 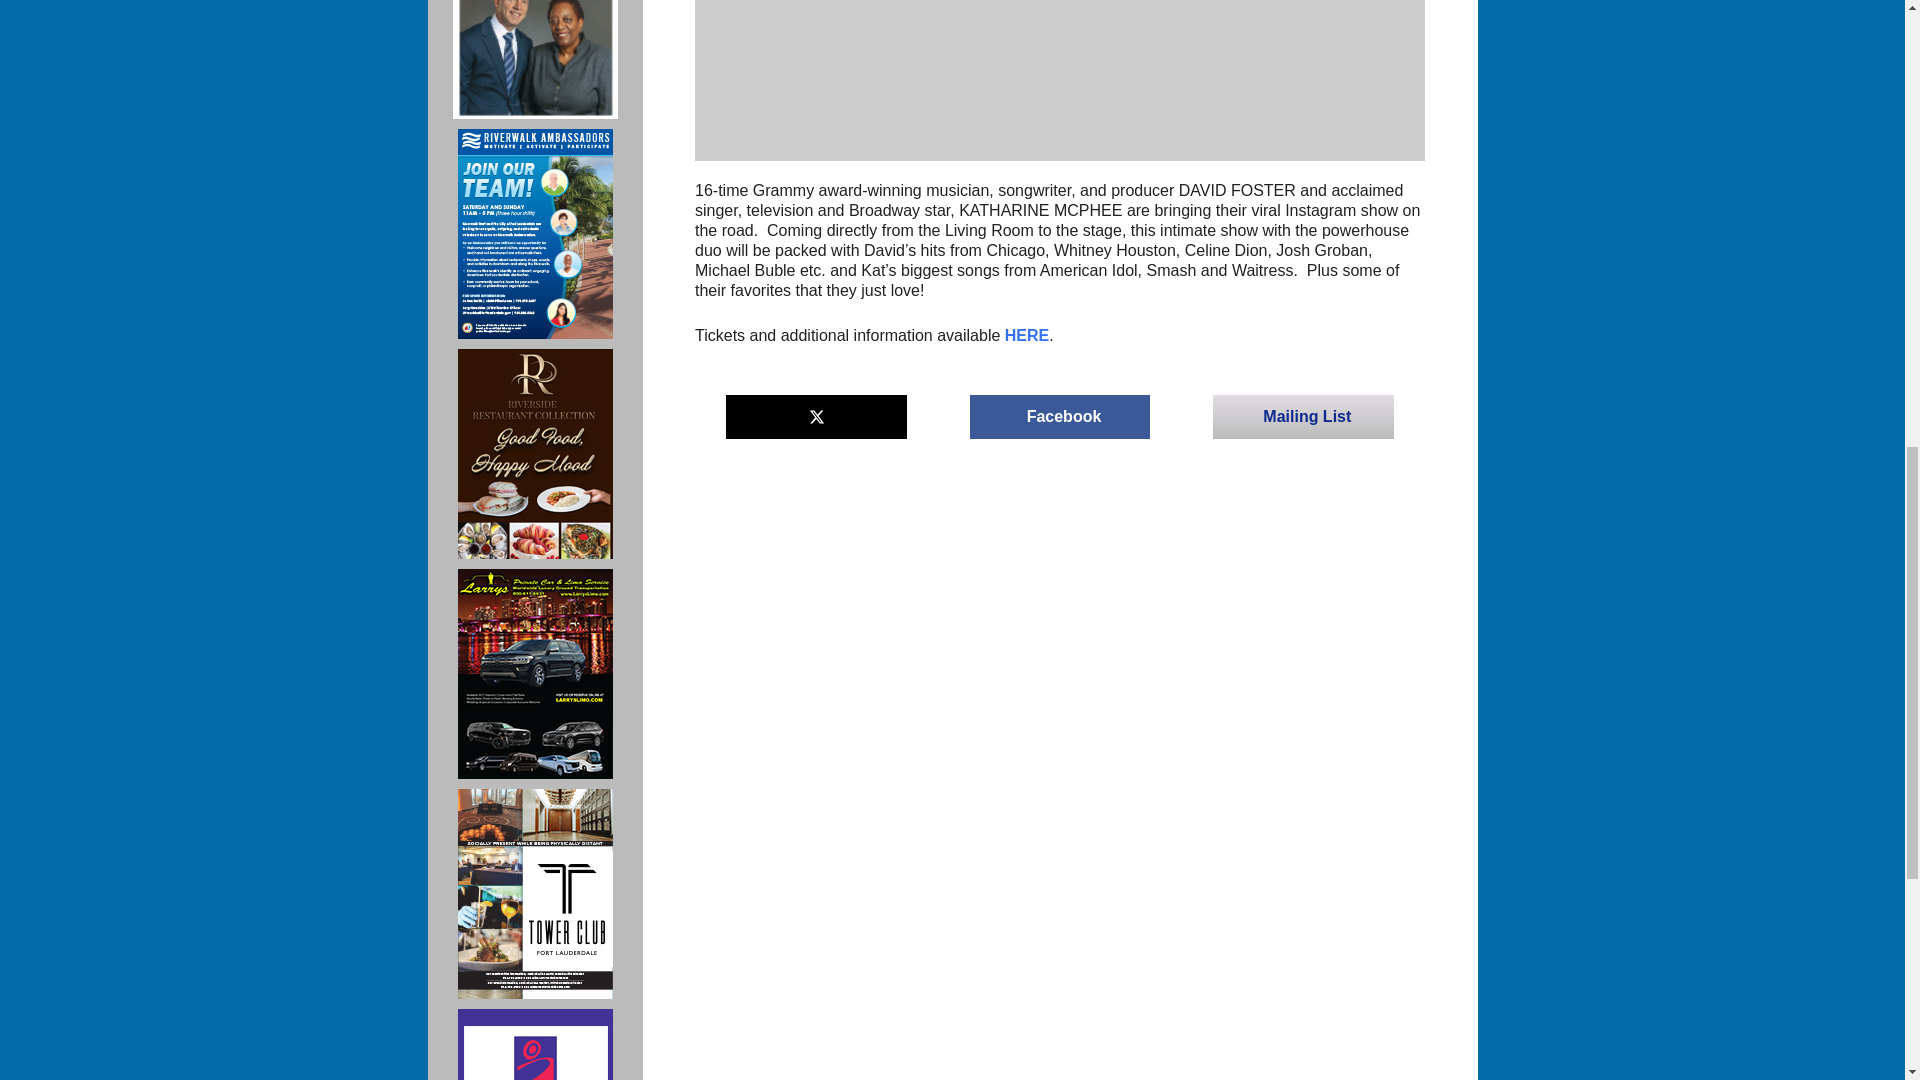 What do you see at coordinates (1303, 416) in the screenshot?
I see `Mailing List` at bounding box center [1303, 416].